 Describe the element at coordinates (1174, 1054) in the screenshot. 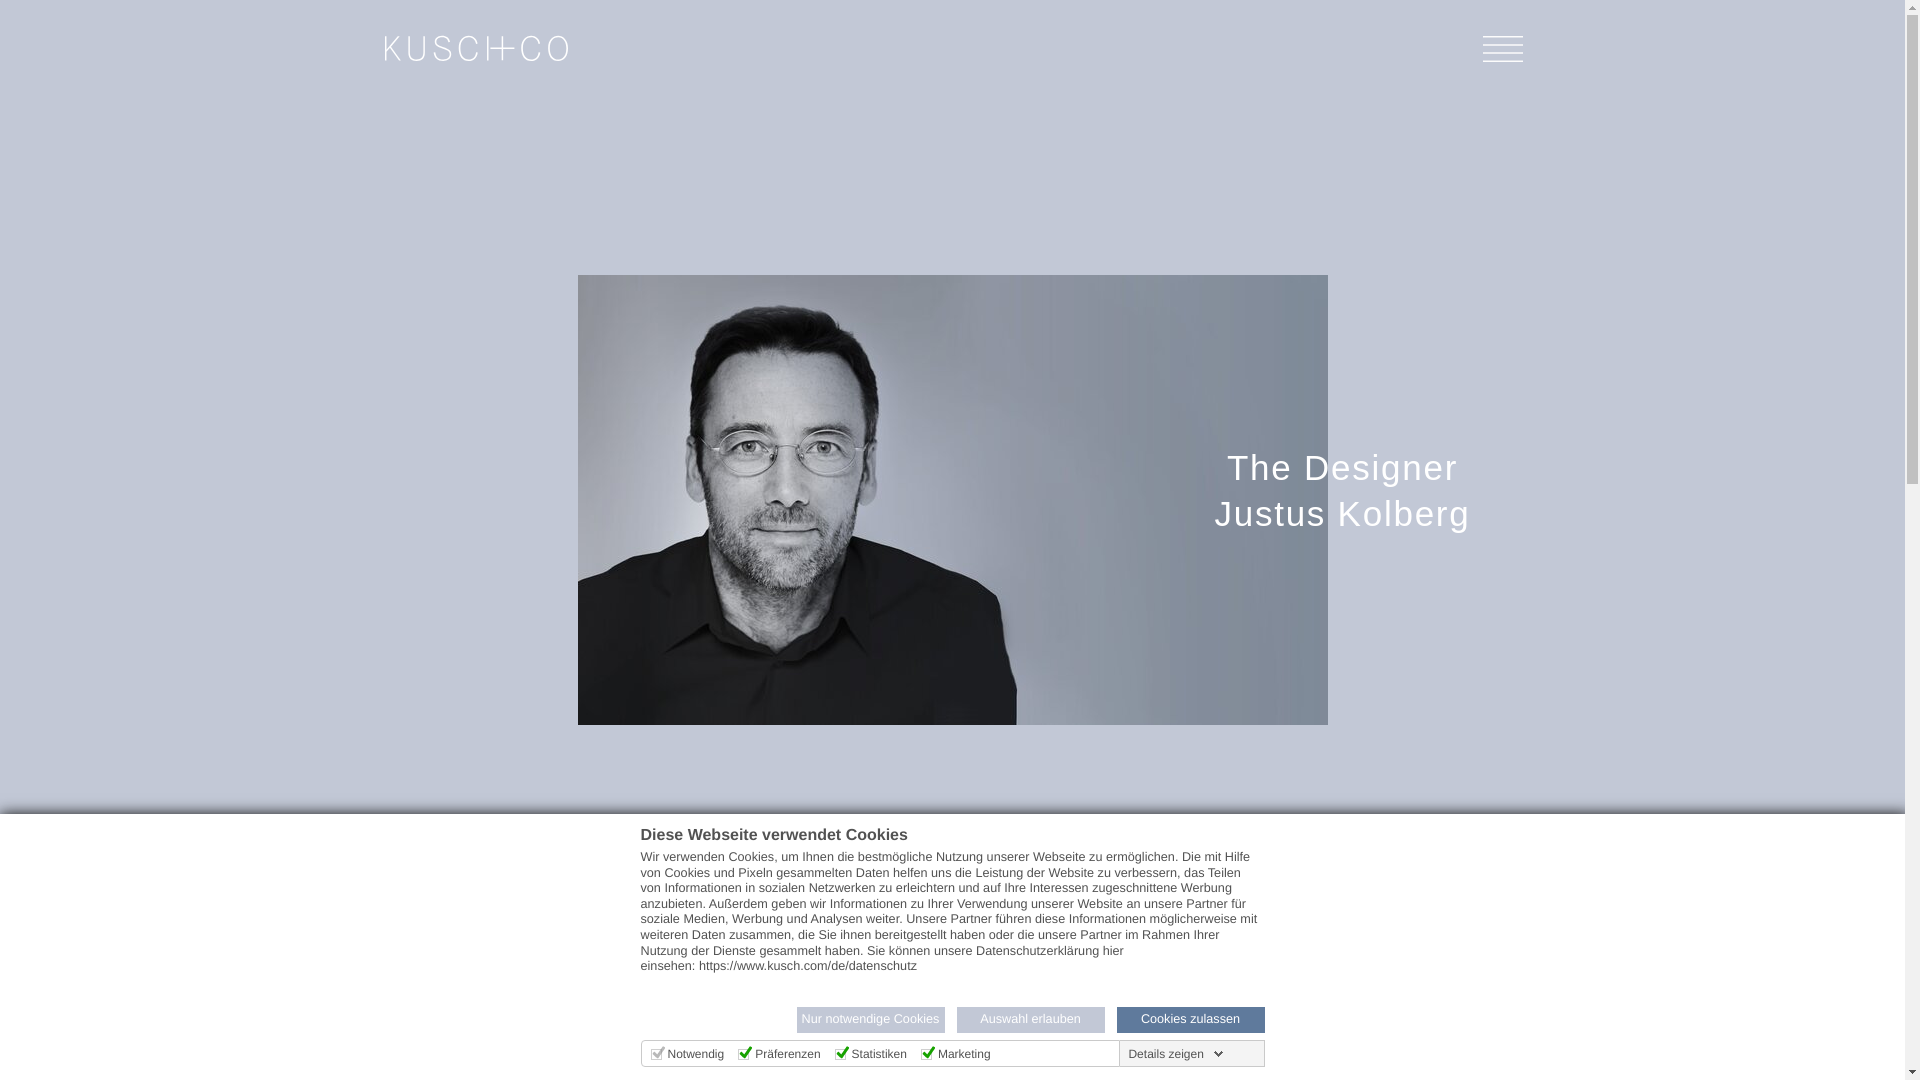

I see `Details zeigen` at that location.